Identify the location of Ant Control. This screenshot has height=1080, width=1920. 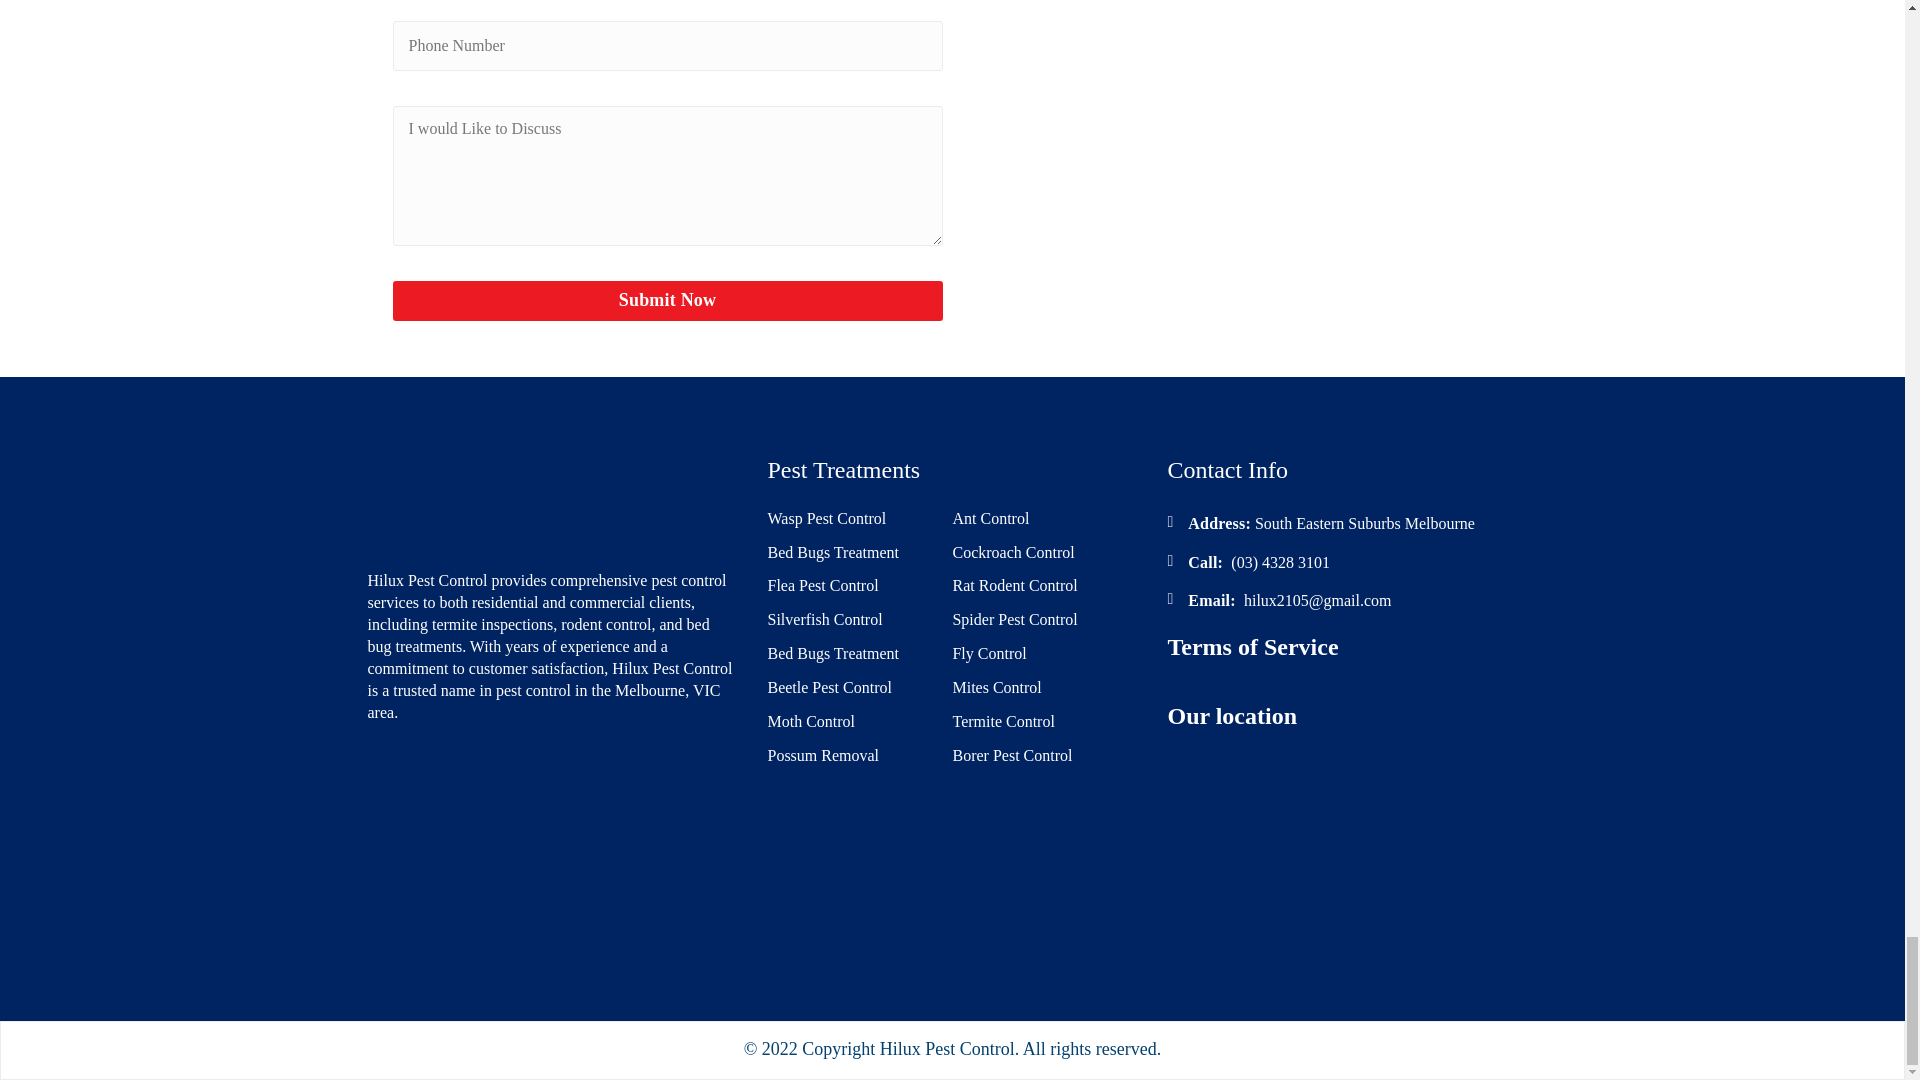
(990, 519).